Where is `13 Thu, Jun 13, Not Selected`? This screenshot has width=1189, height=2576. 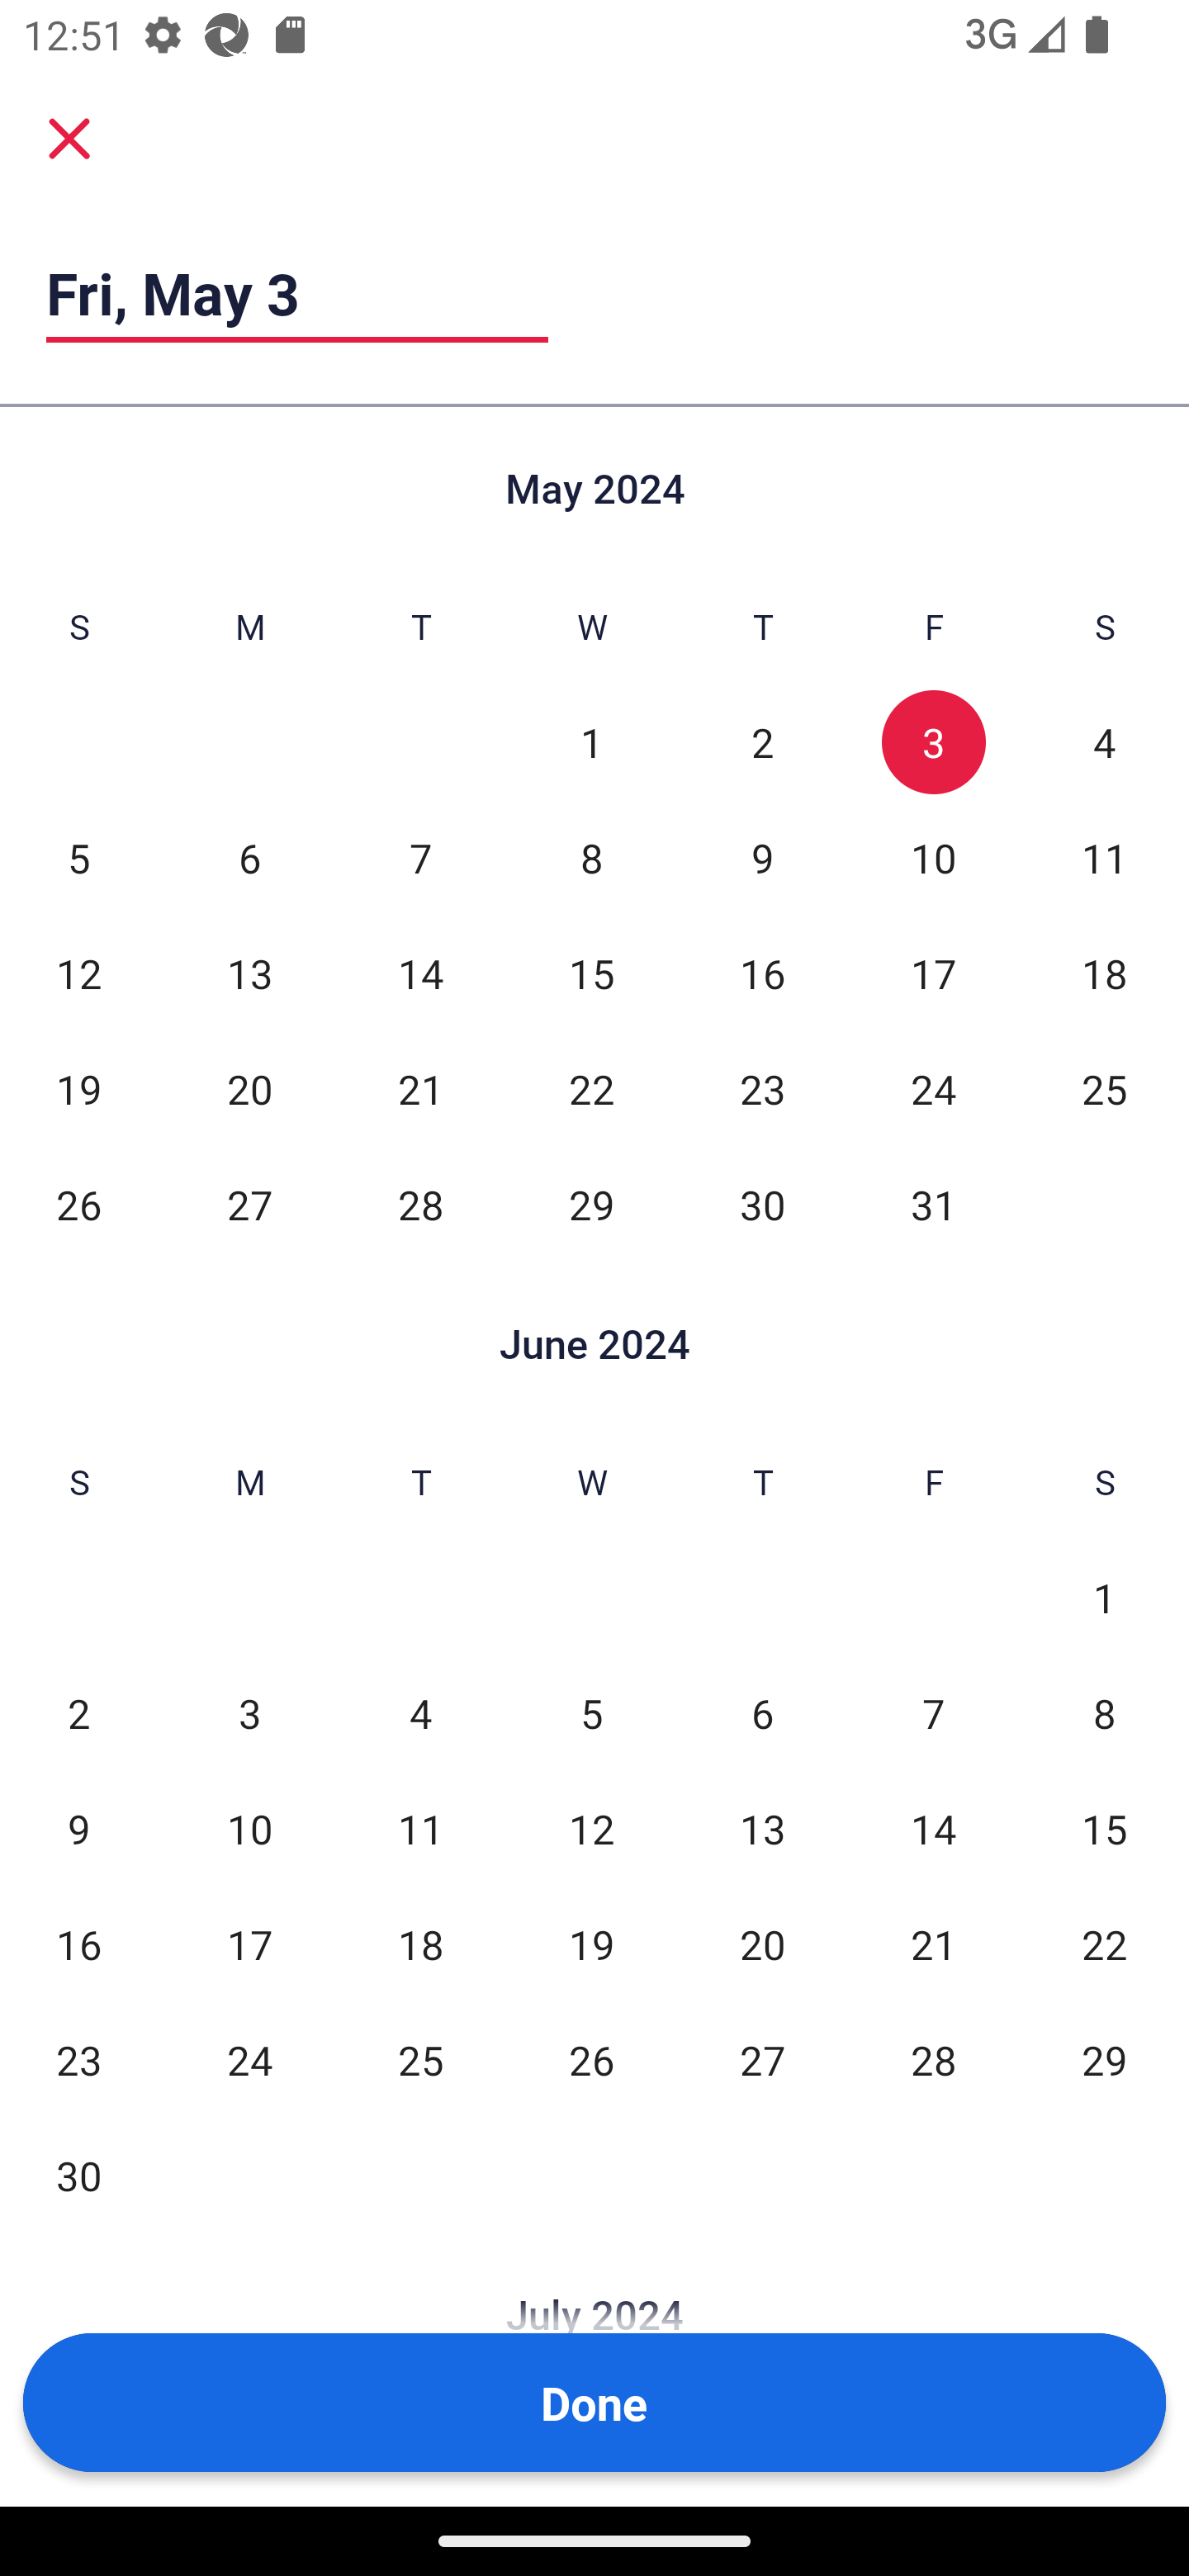 13 Thu, Jun 13, Not Selected is located at coordinates (762, 1828).